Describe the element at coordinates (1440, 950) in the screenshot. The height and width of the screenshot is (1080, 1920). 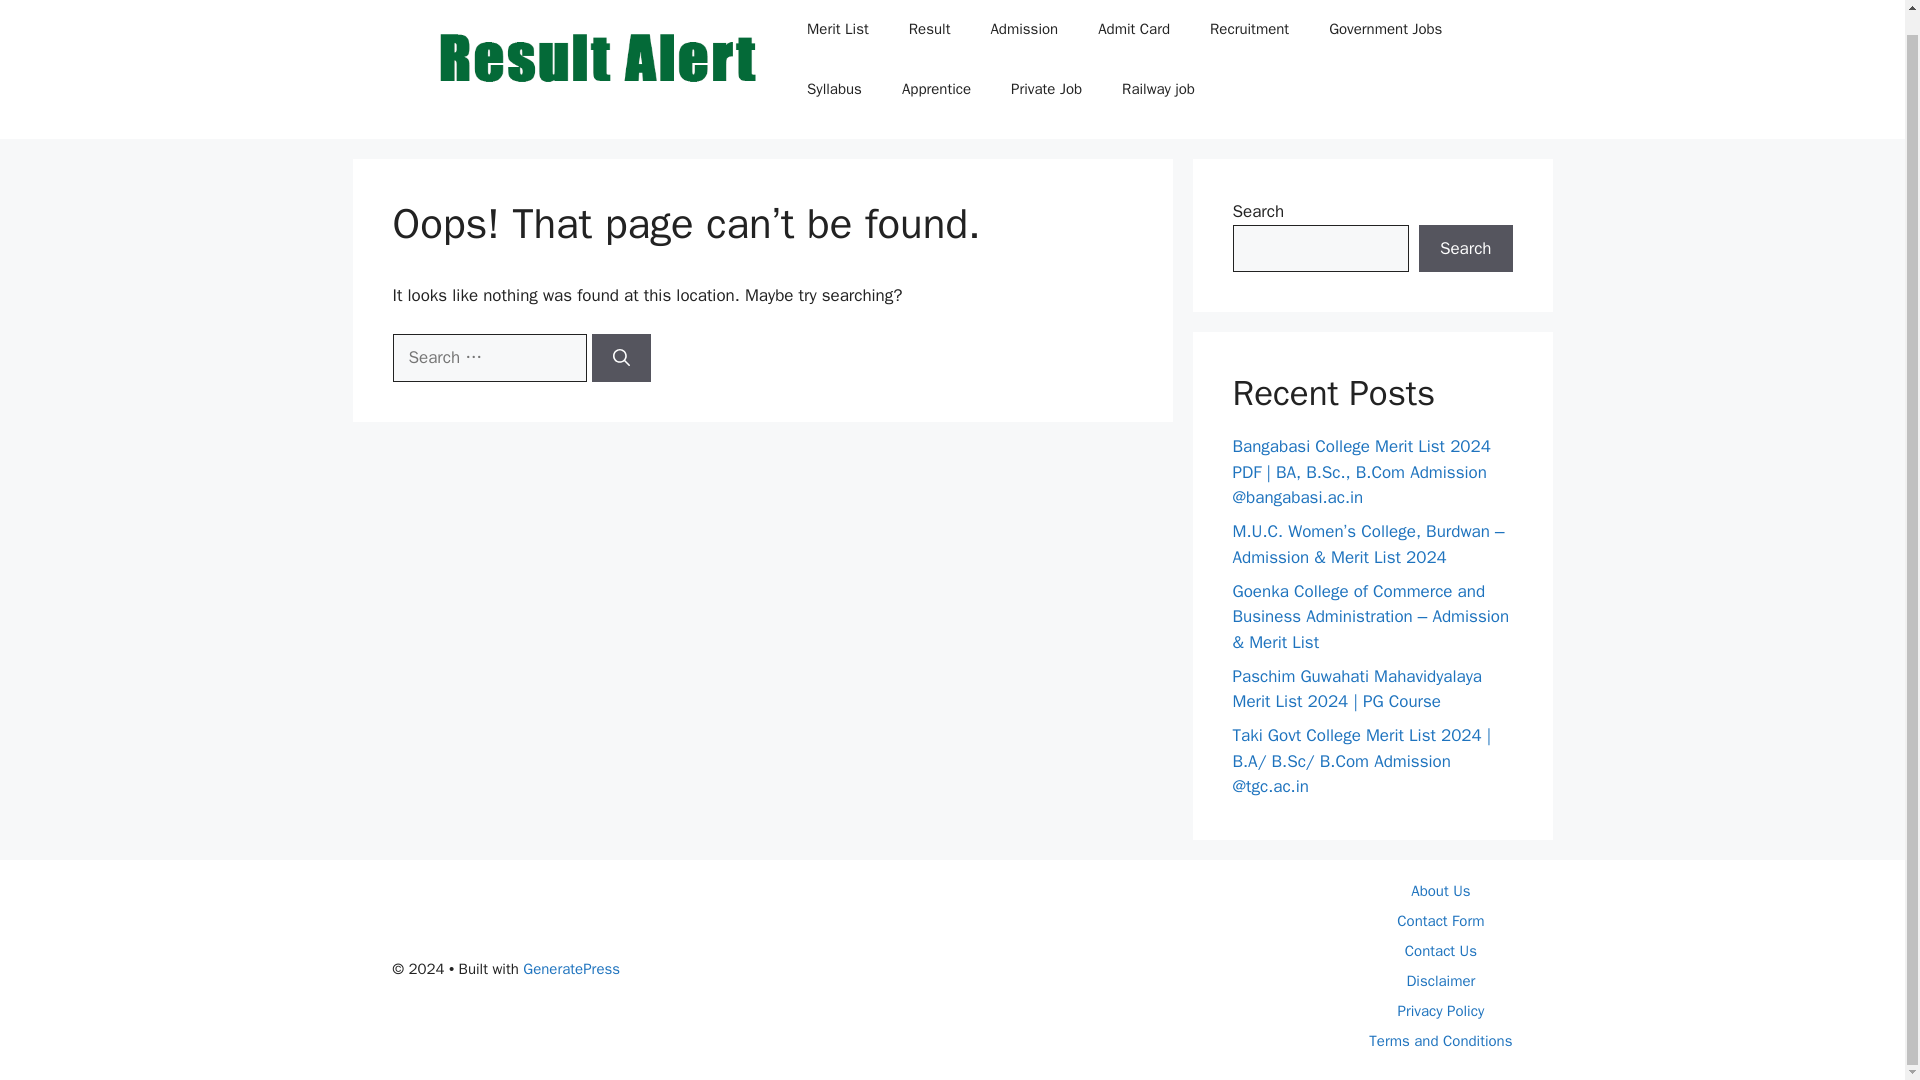
I see `Contact Us` at that location.